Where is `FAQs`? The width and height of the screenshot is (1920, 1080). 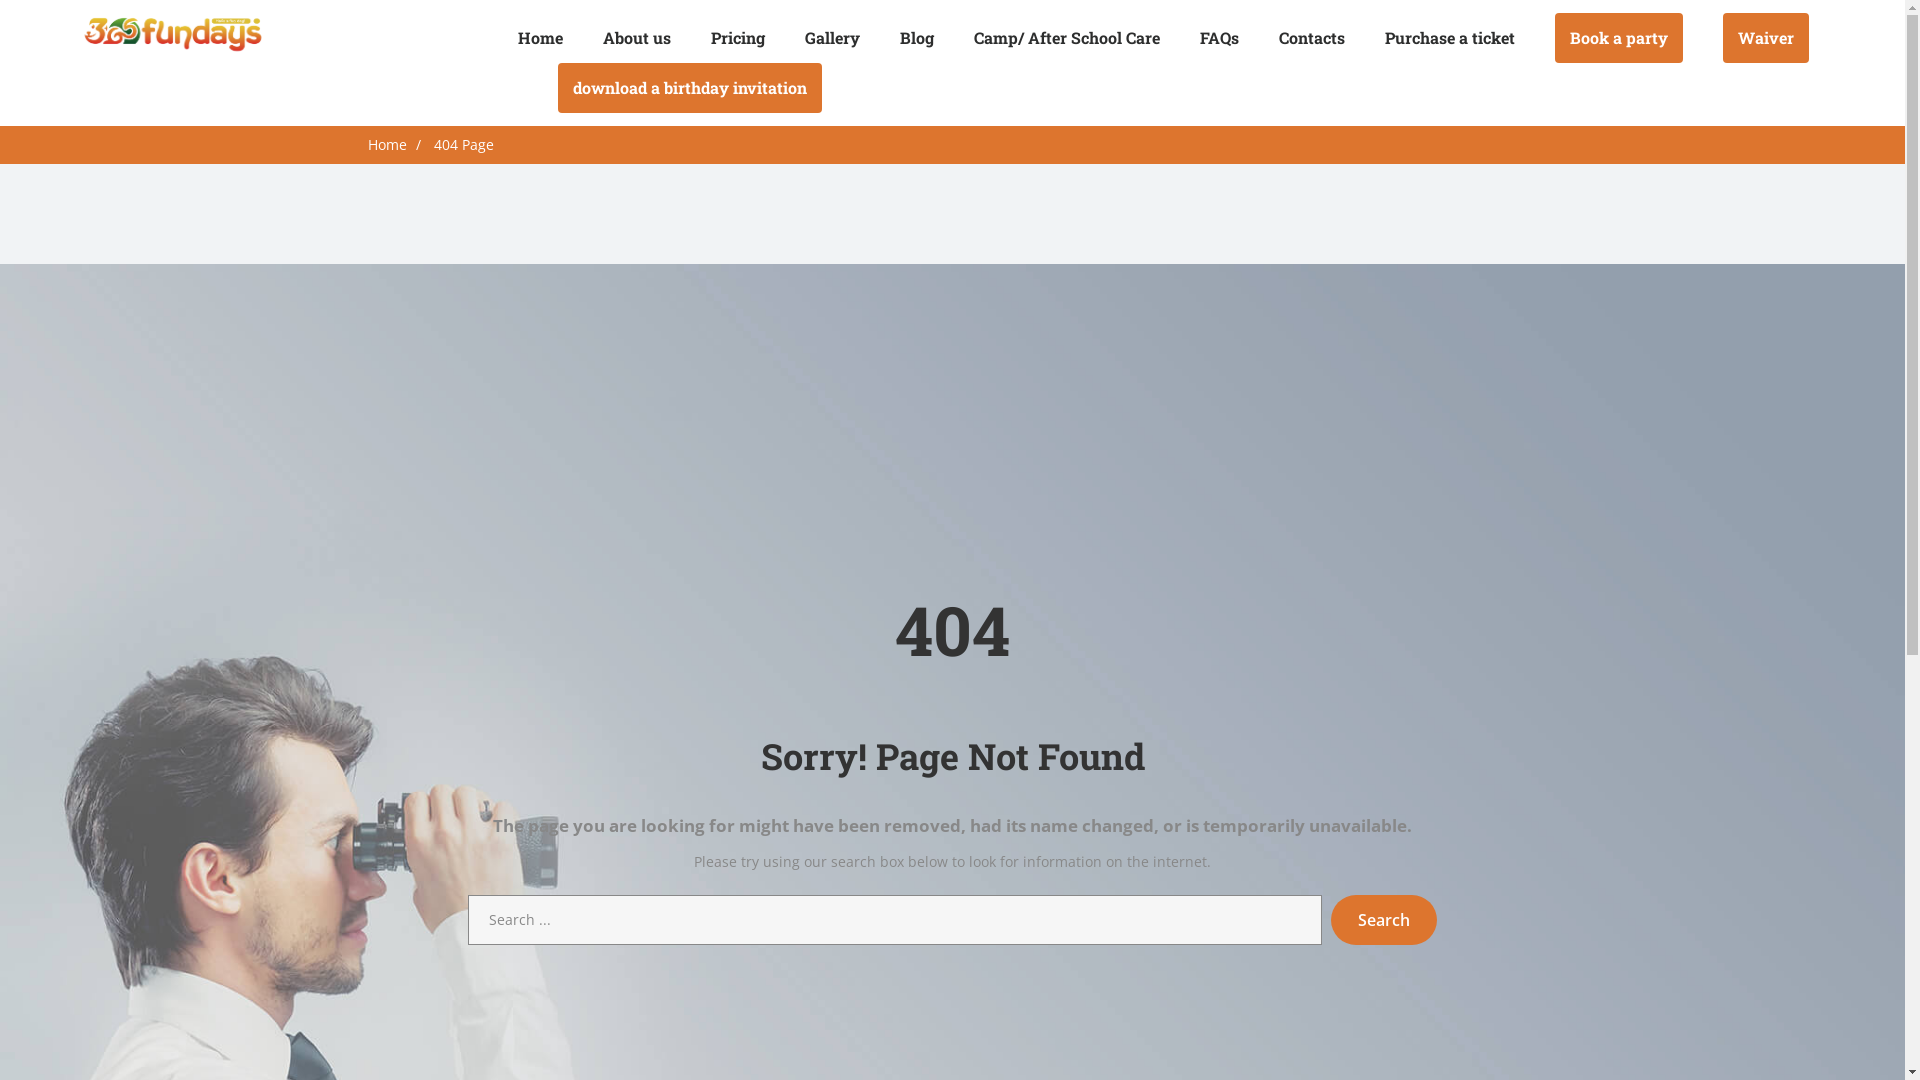
FAQs is located at coordinates (1220, 38).